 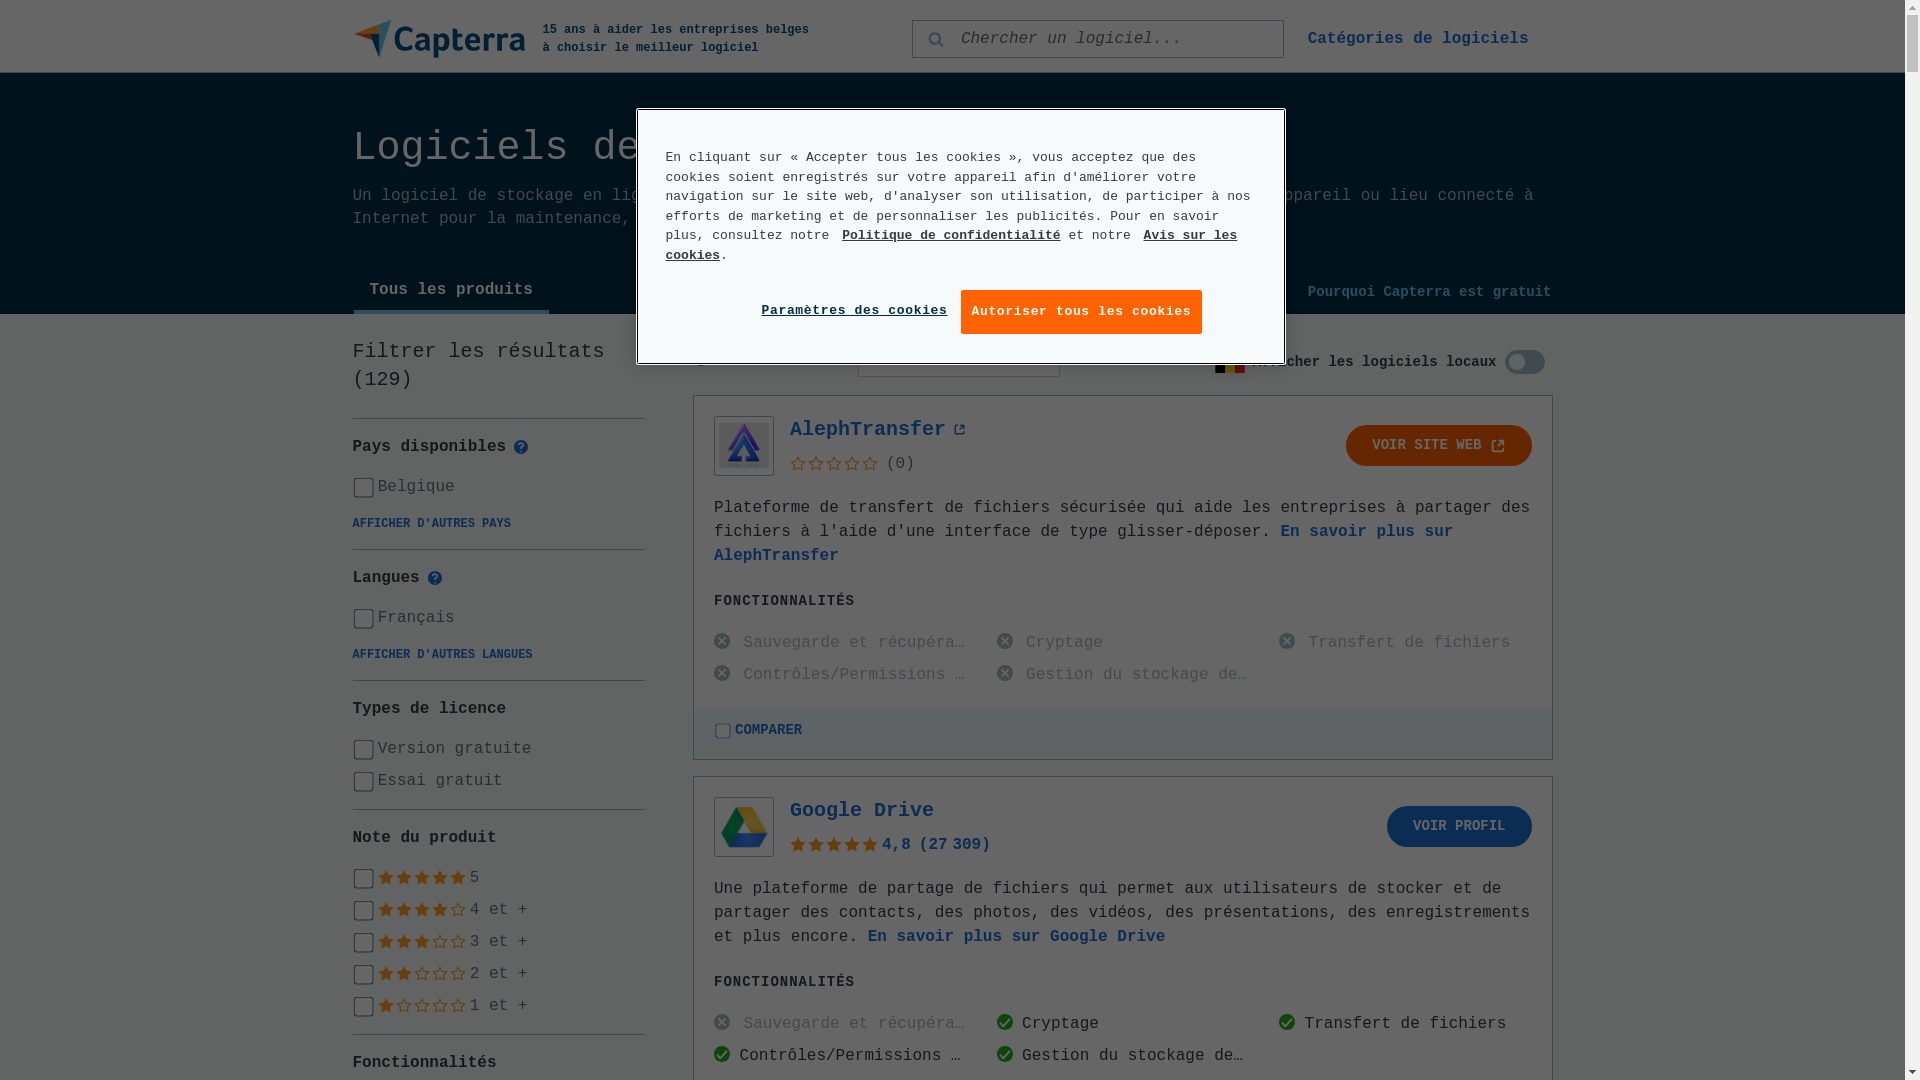 What do you see at coordinates (1081, 312) in the screenshot?
I see `Autoriser tous les cookies` at bounding box center [1081, 312].